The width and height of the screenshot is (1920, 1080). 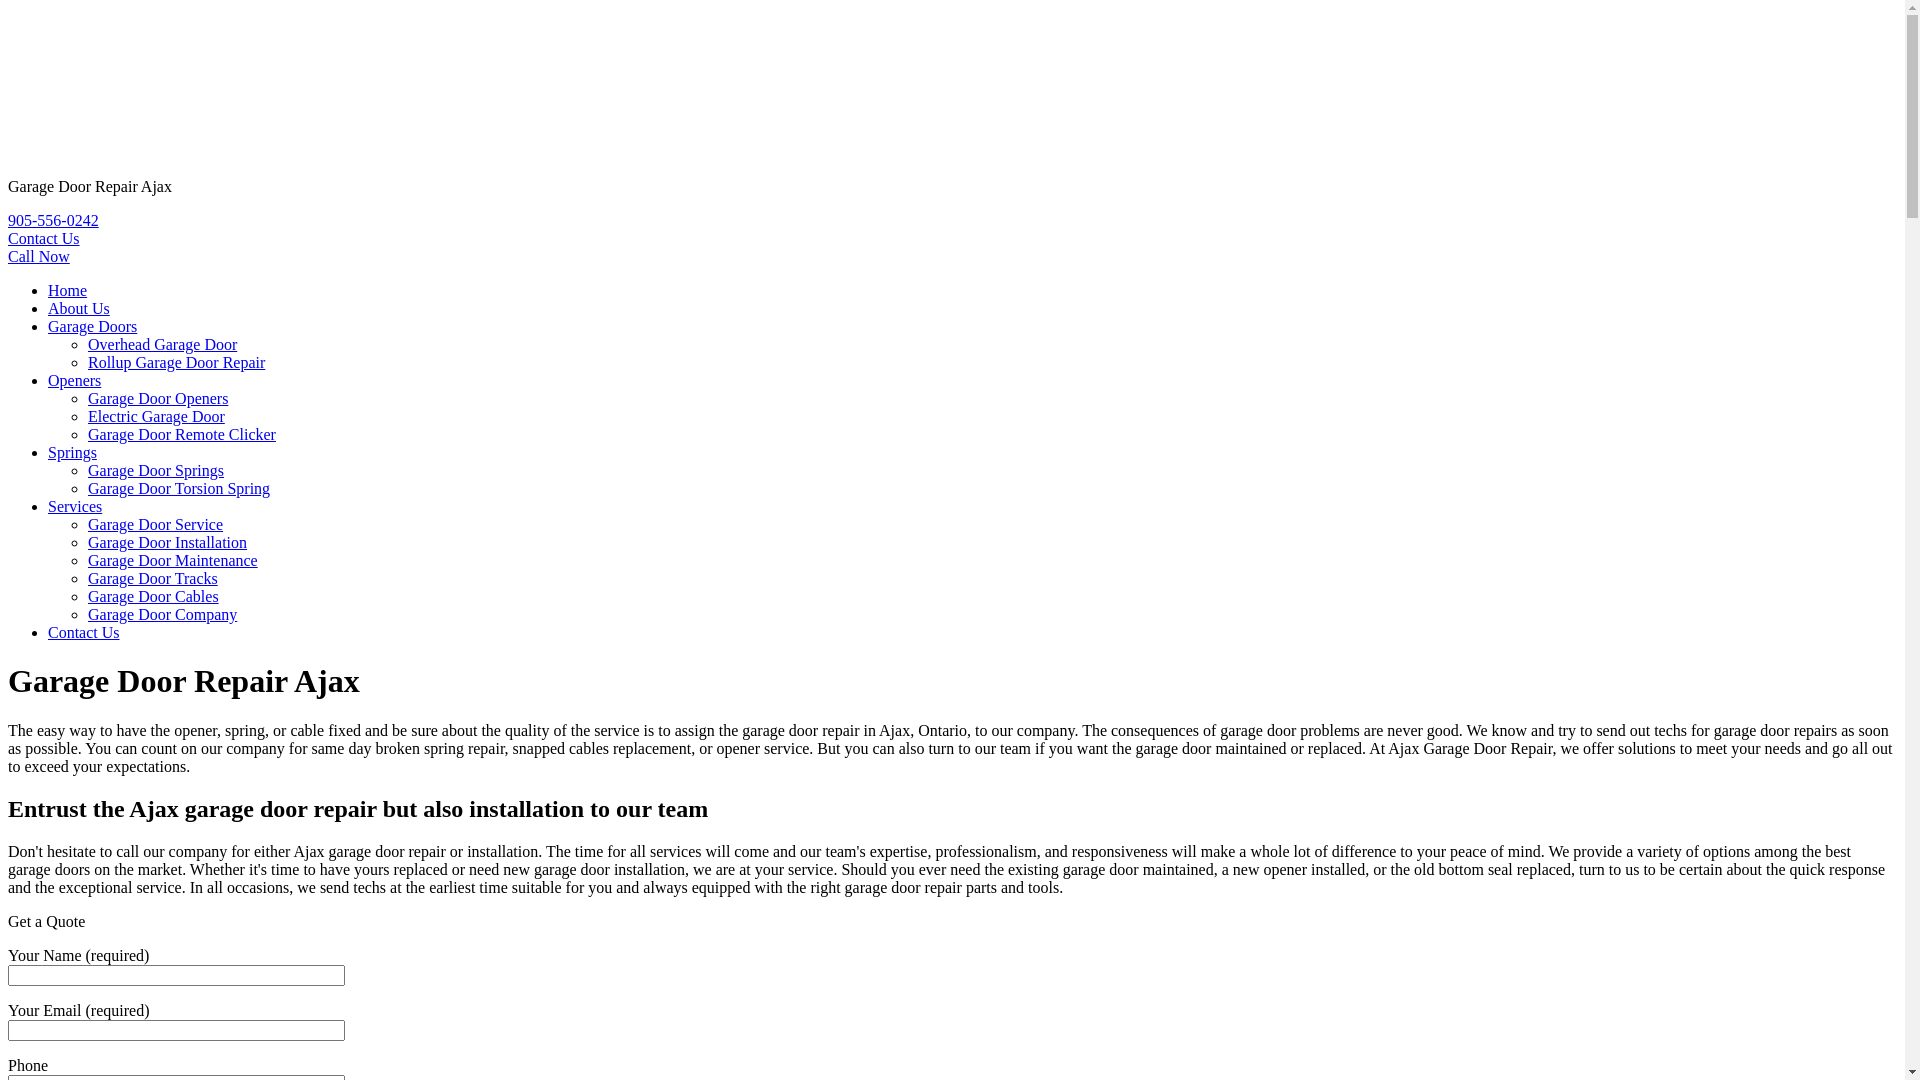 What do you see at coordinates (176, 362) in the screenshot?
I see `Rollup Garage Door Repair` at bounding box center [176, 362].